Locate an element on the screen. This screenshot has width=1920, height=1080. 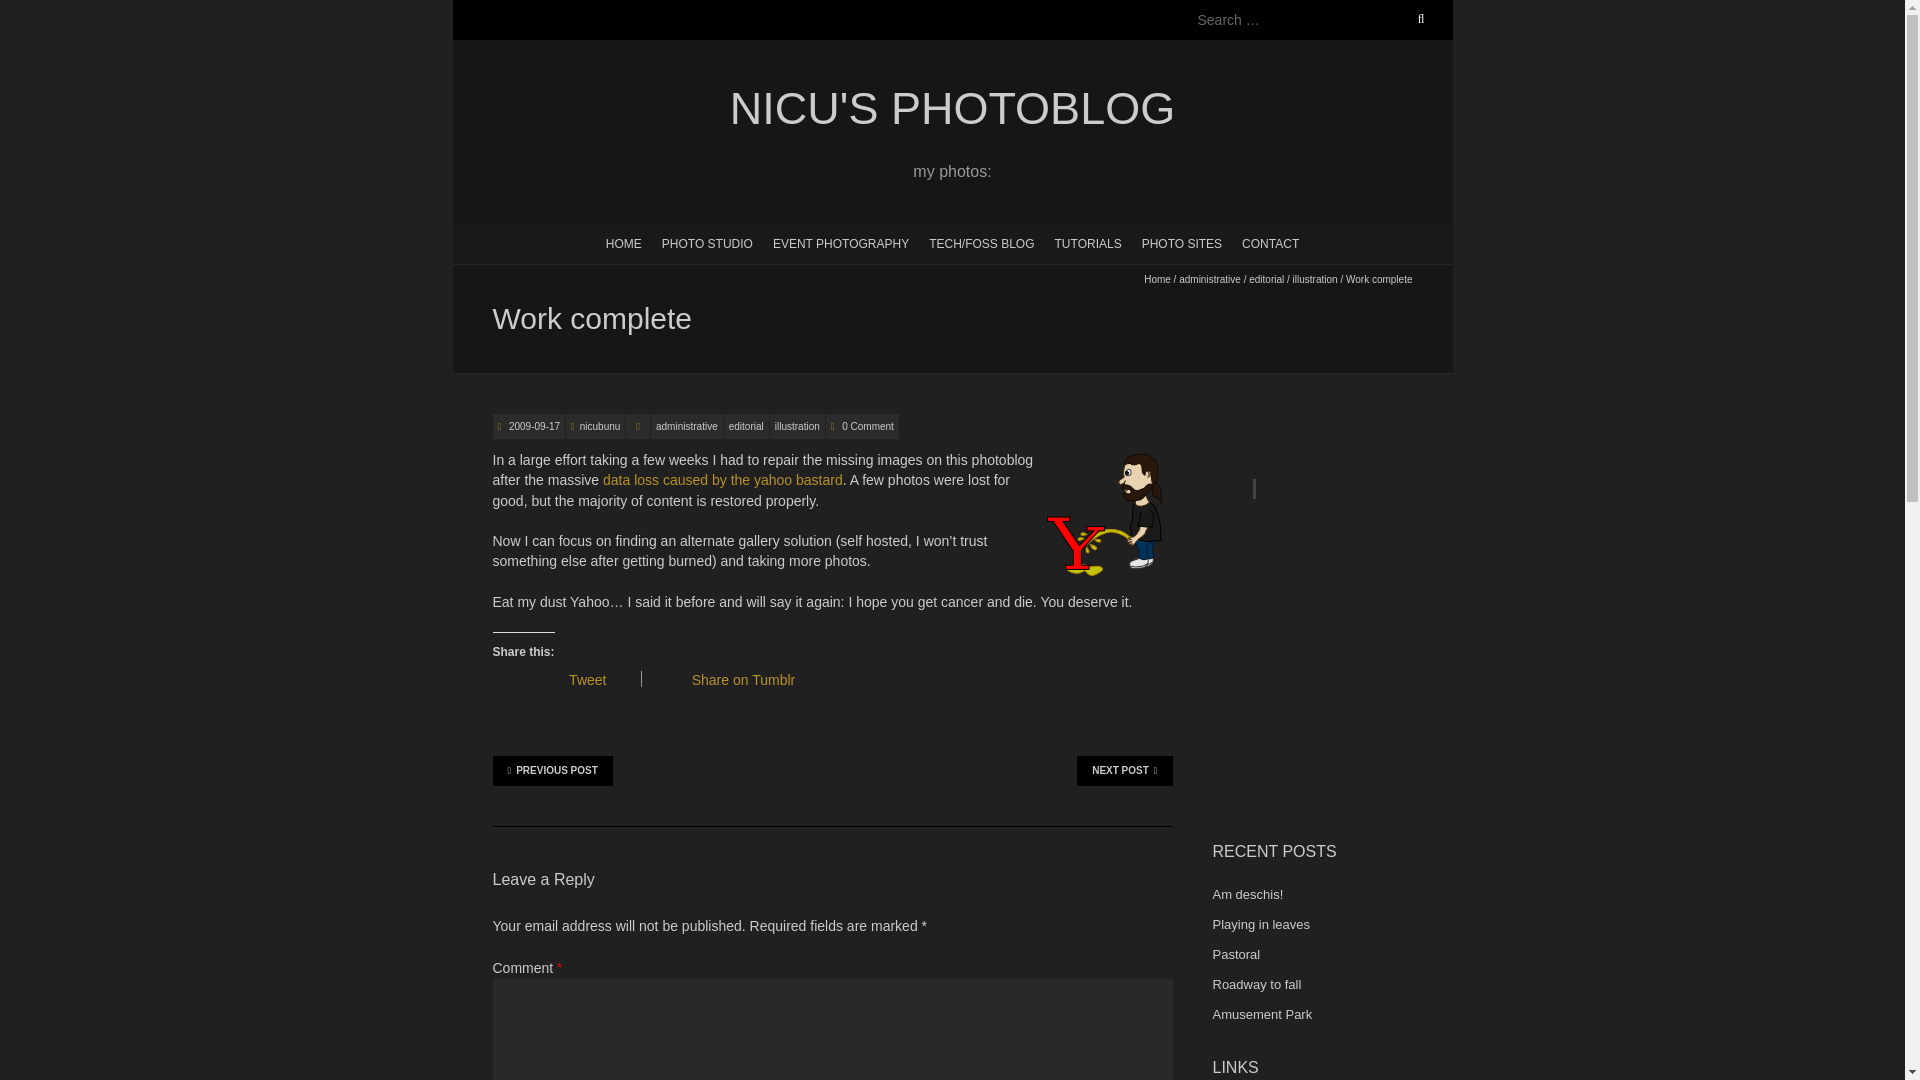
nicubunu is located at coordinates (600, 426).